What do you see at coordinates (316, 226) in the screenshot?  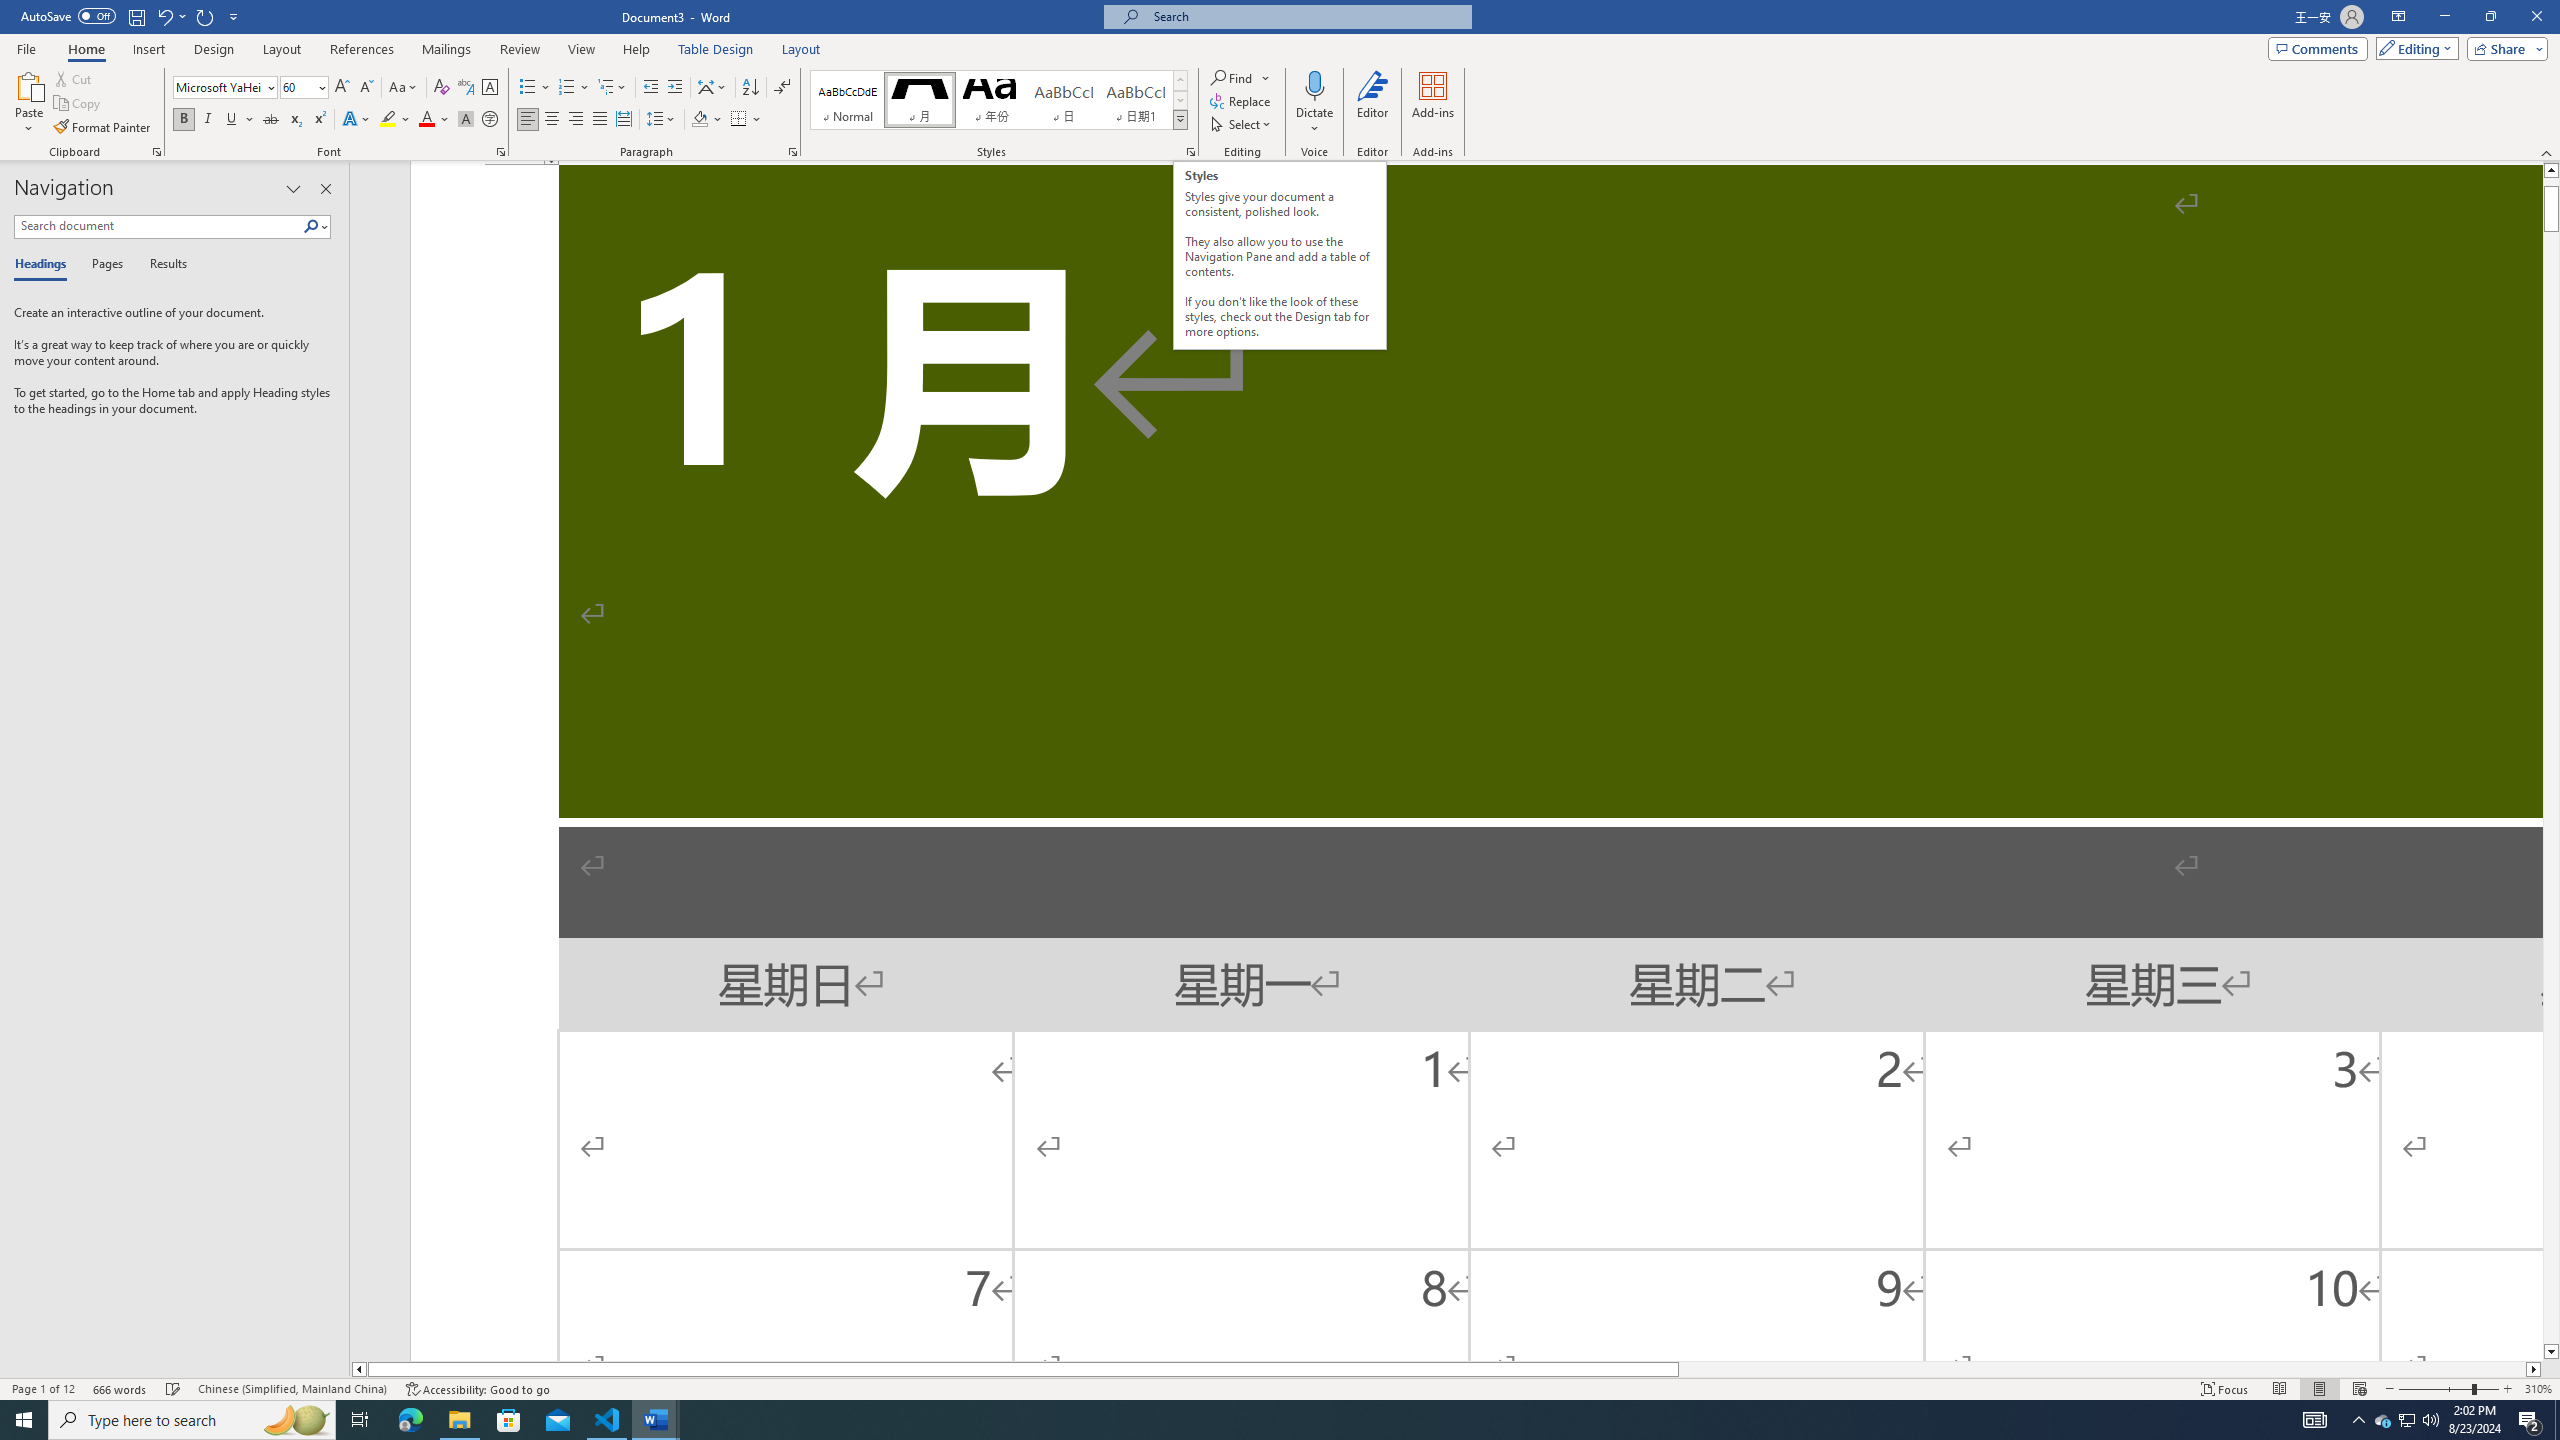 I see `Search` at bounding box center [316, 226].